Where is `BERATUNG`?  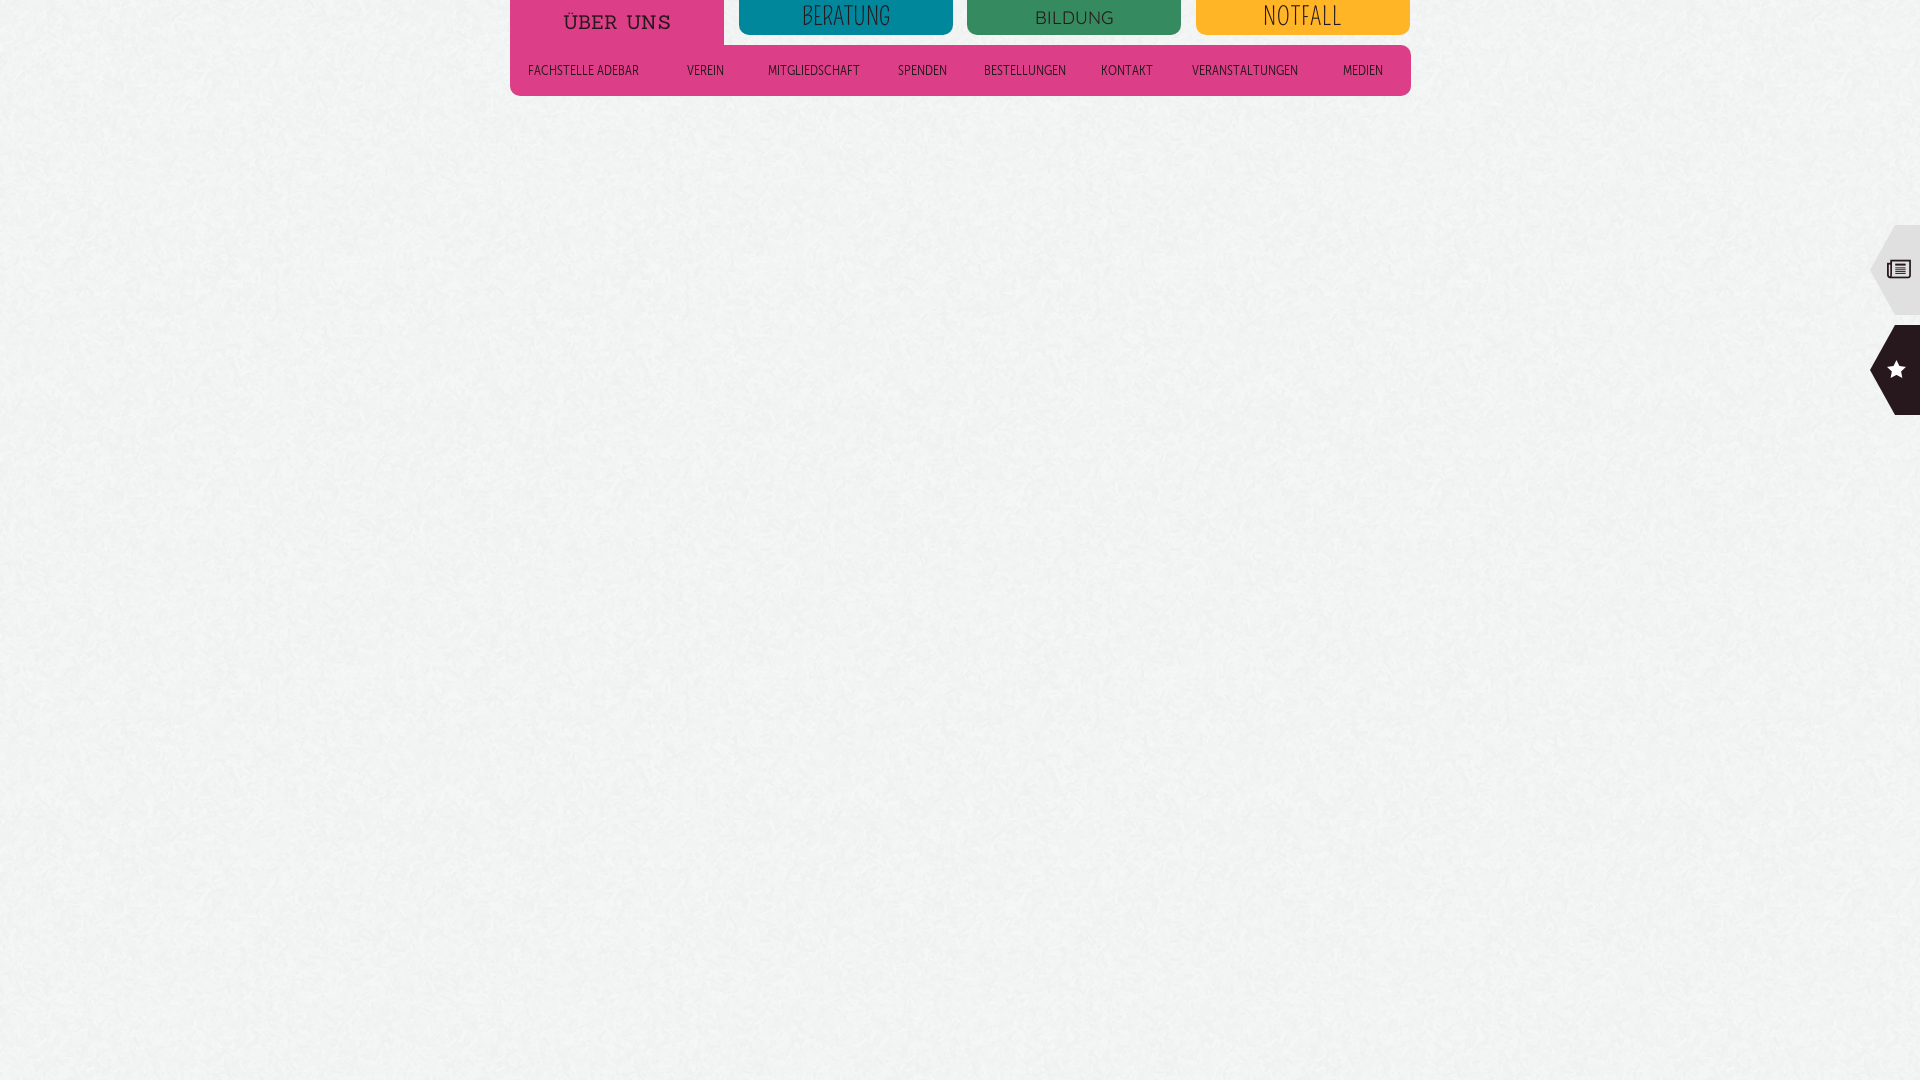
BERATUNG is located at coordinates (846, 18).